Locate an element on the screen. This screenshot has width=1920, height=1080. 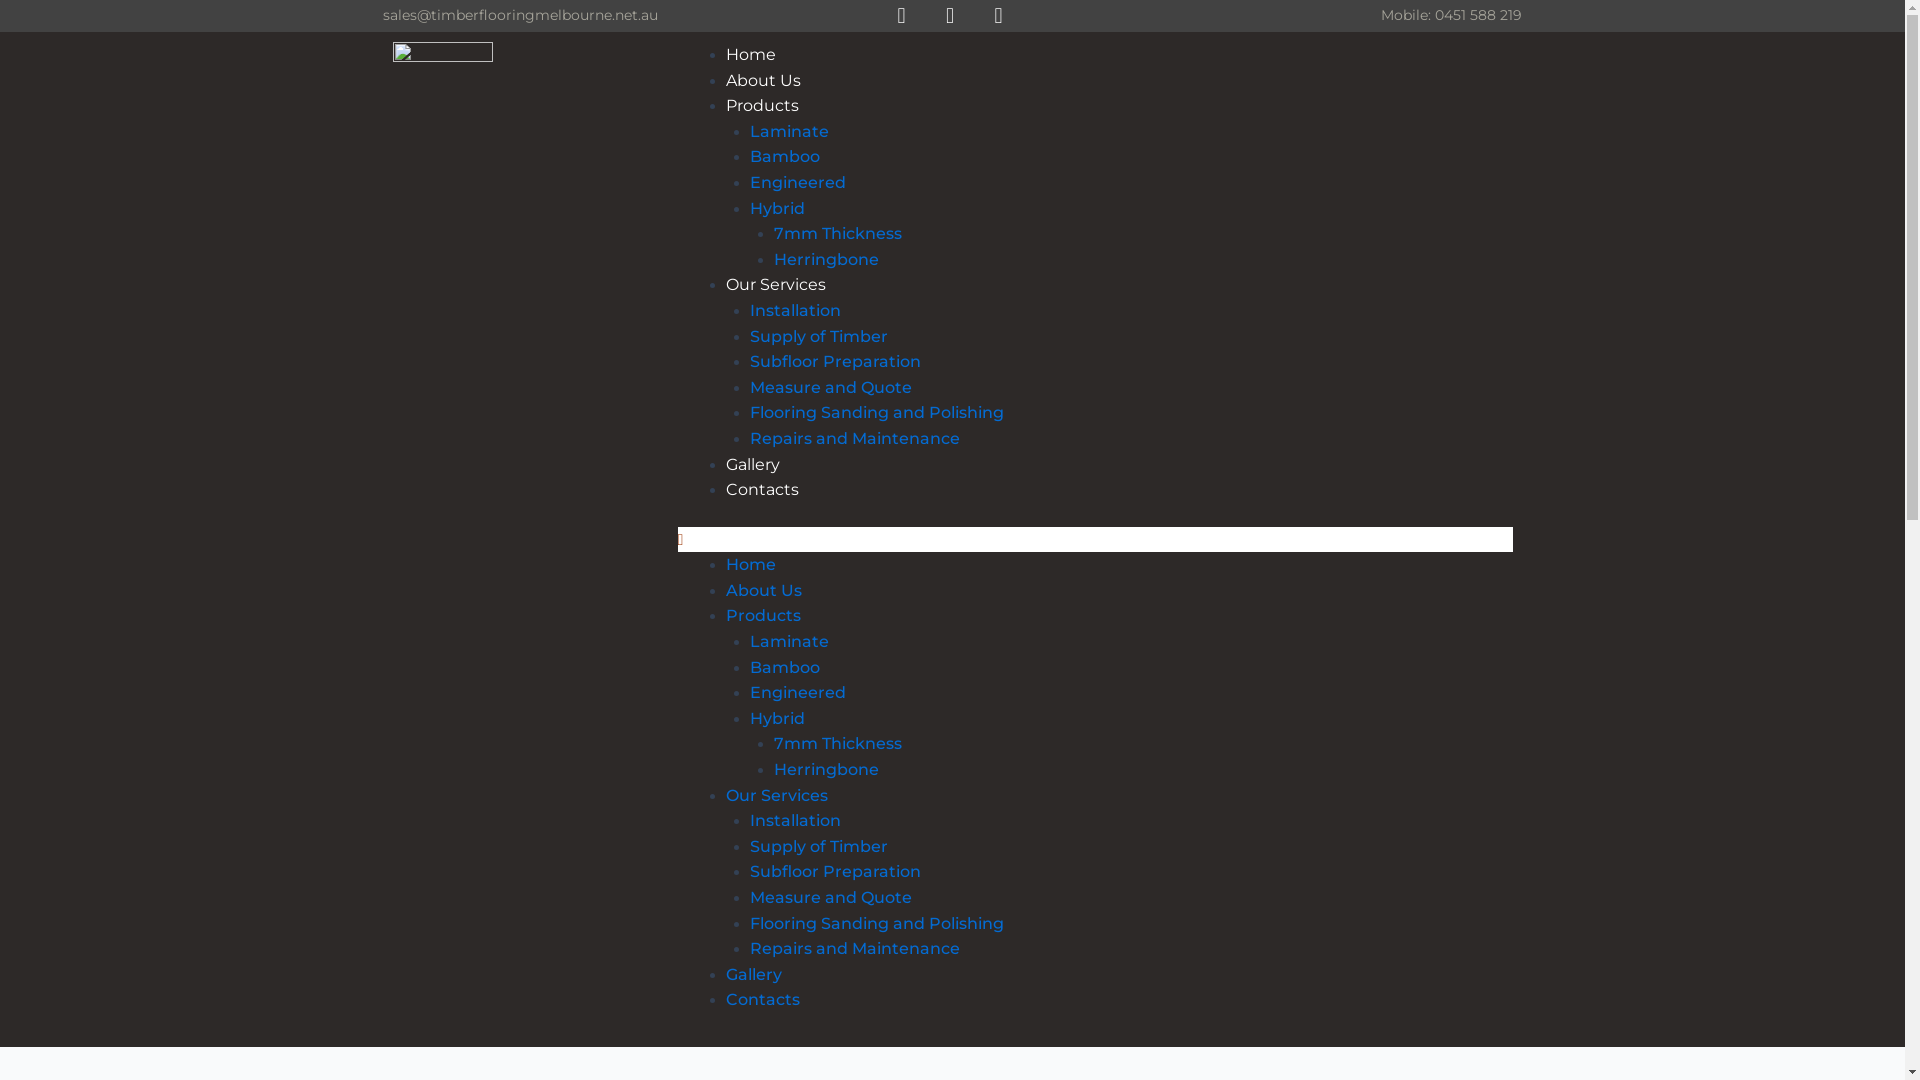
Measure and Quote is located at coordinates (831, 898).